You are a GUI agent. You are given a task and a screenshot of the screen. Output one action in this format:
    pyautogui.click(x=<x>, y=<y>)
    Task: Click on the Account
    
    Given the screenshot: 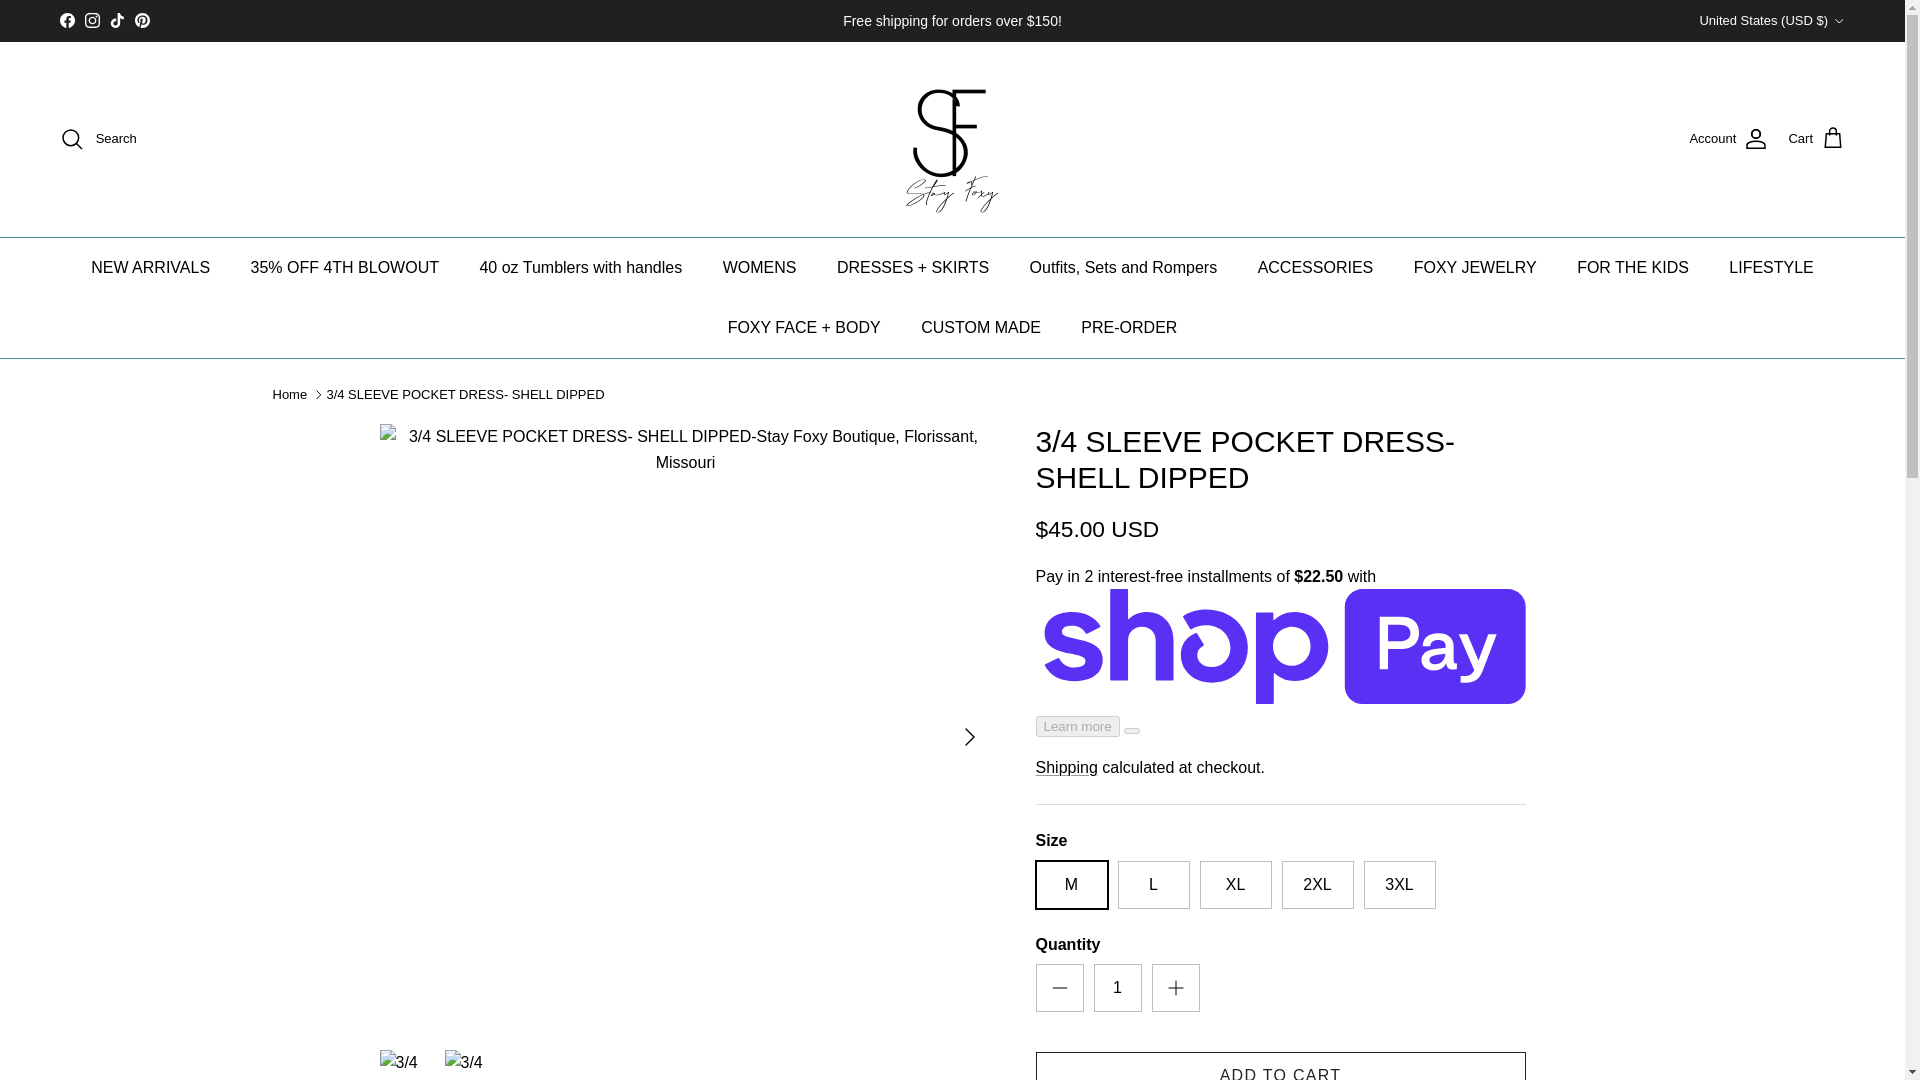 What is the action you would take?
    pyautogui.click(x=1728, y=139)
    